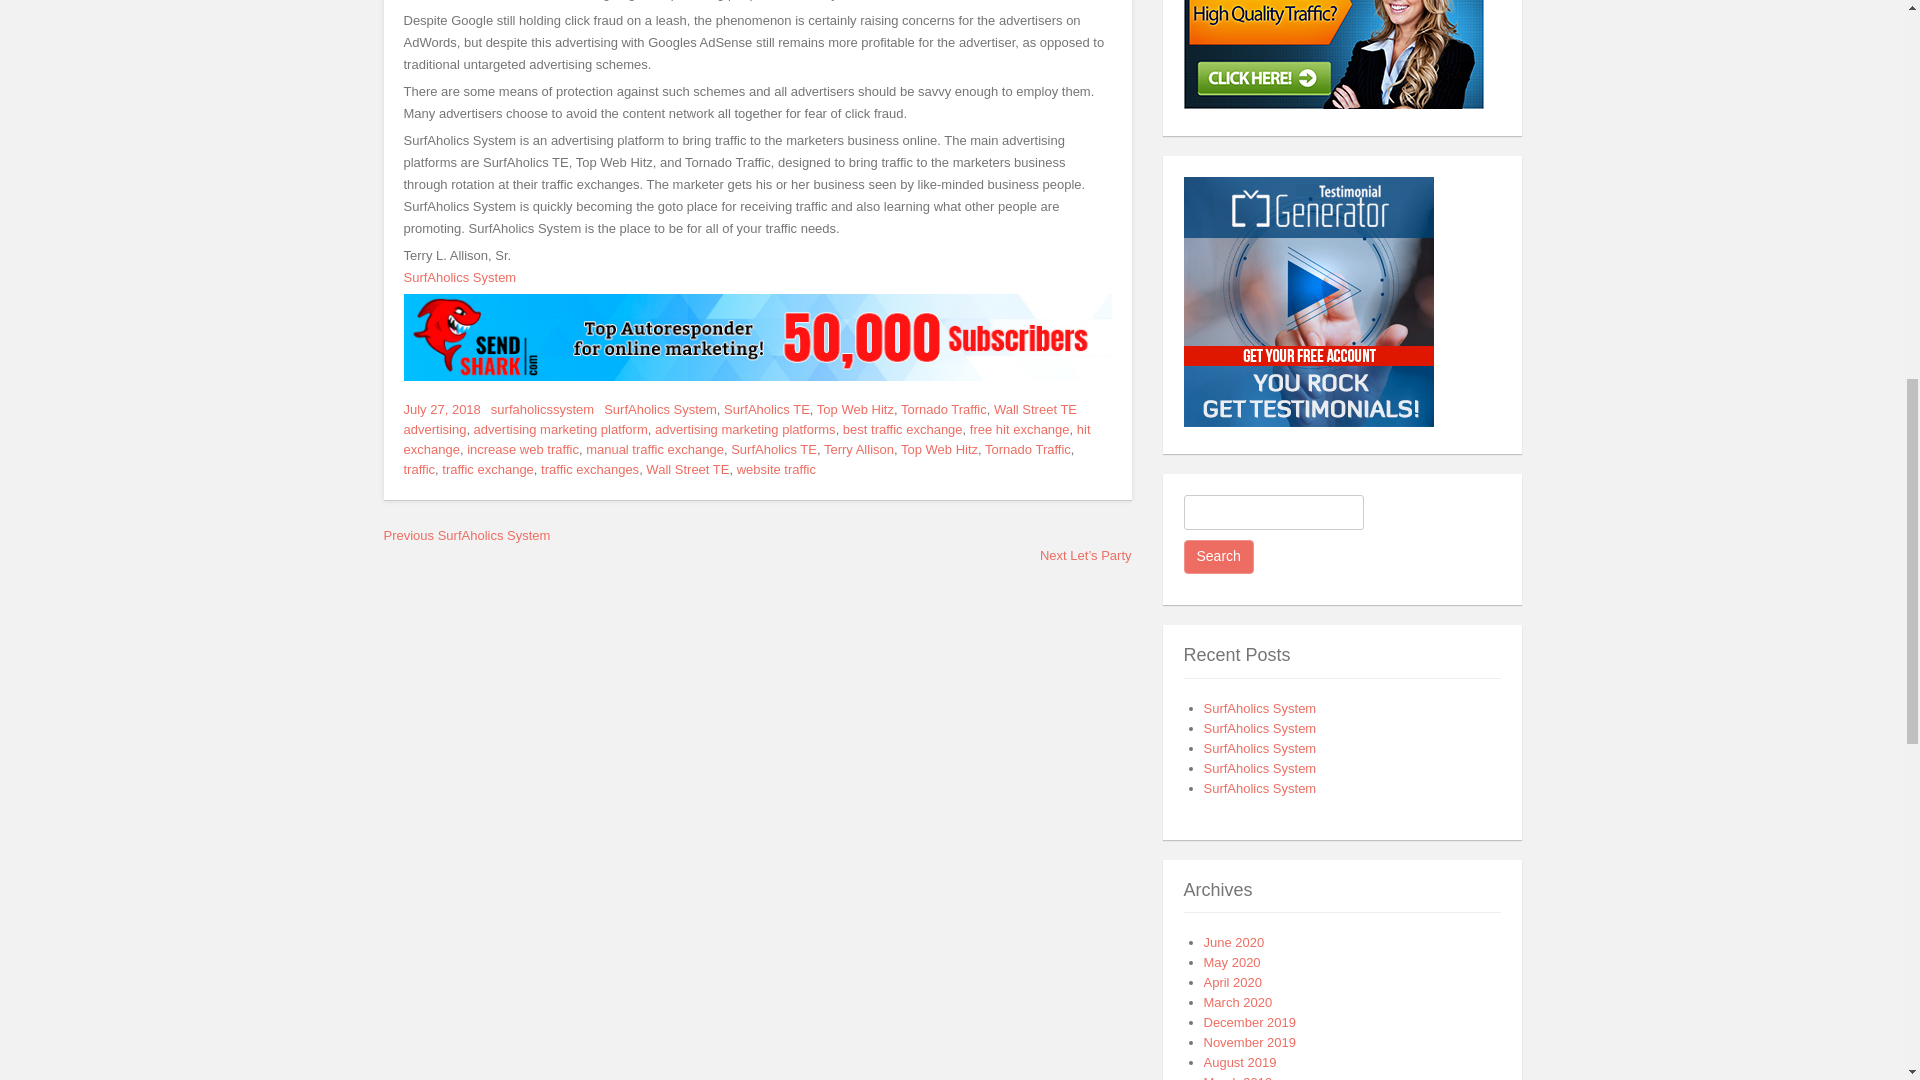 The height and width of the screenshot is (1080, 1920). Describe the element at coordinates (419, 470) in the screenshot. I see `traffic` at that location.